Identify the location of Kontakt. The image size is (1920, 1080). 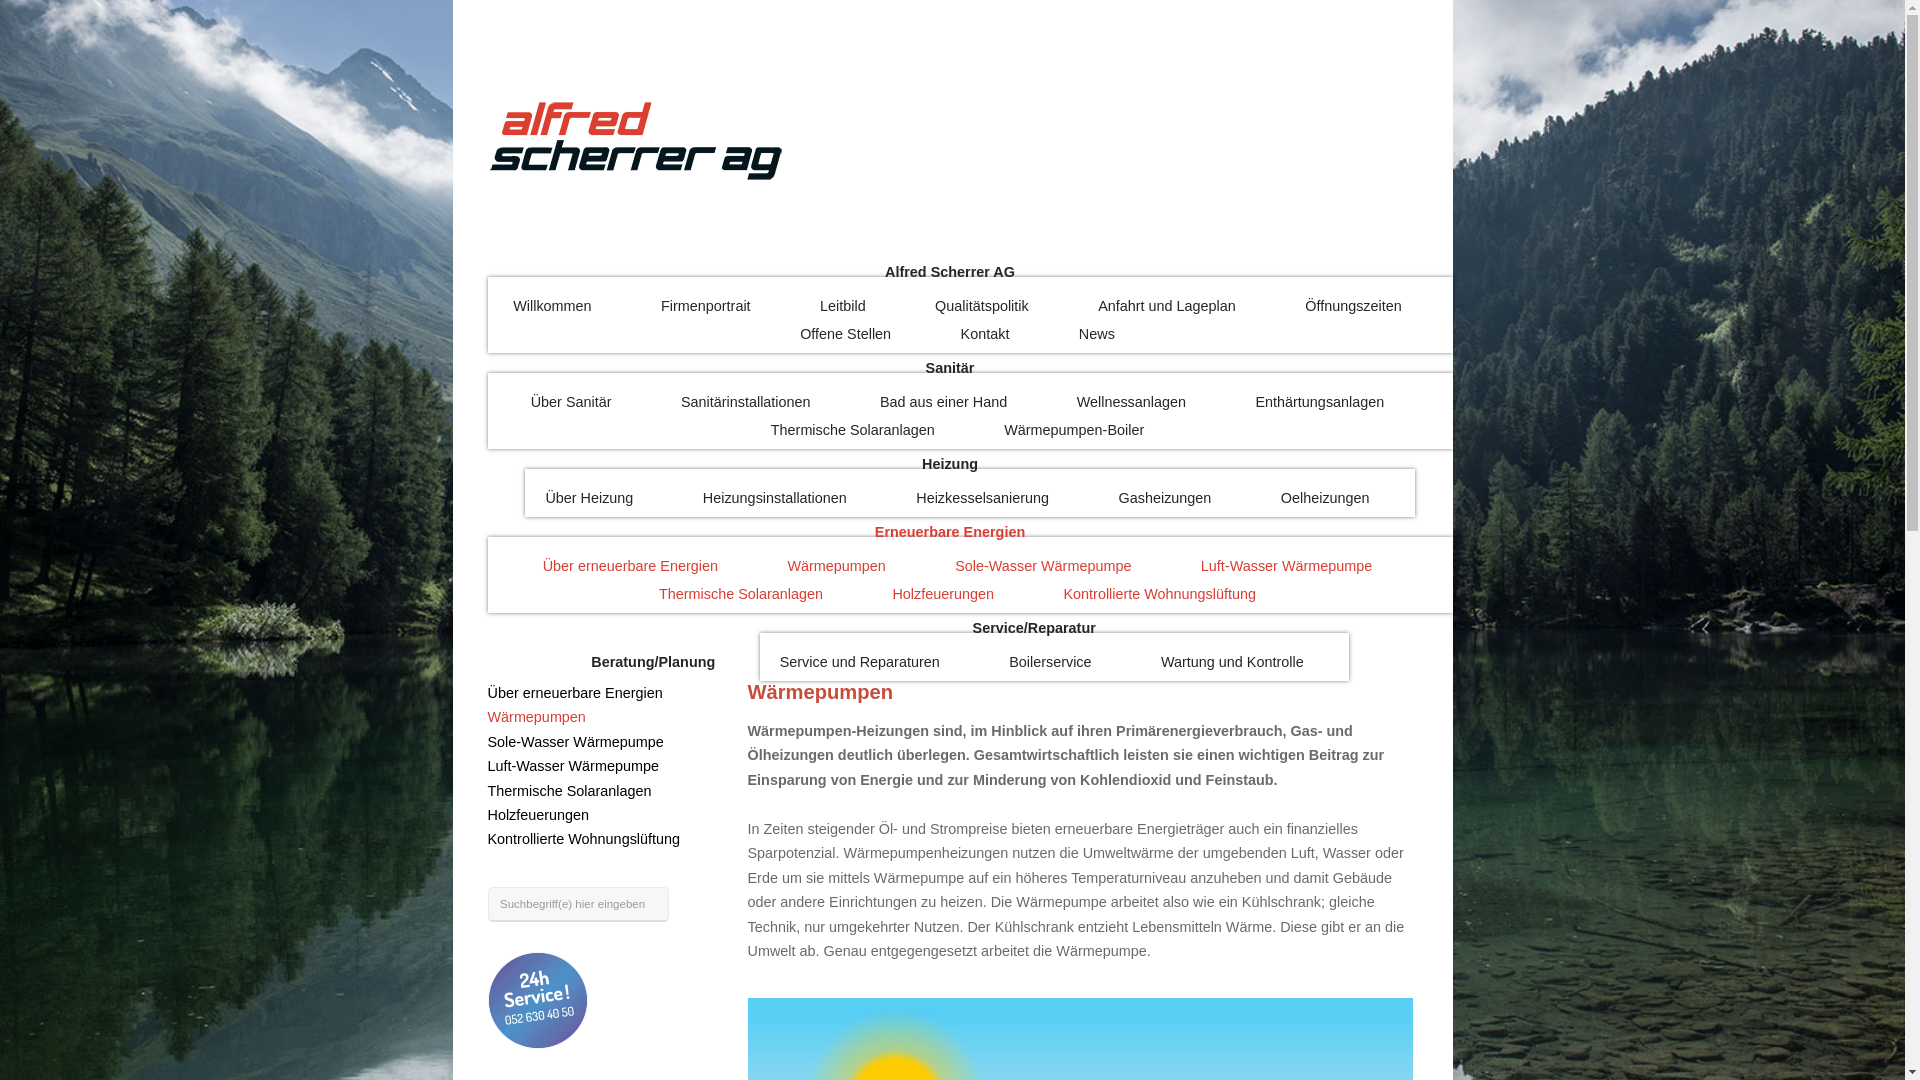
(985, 339).